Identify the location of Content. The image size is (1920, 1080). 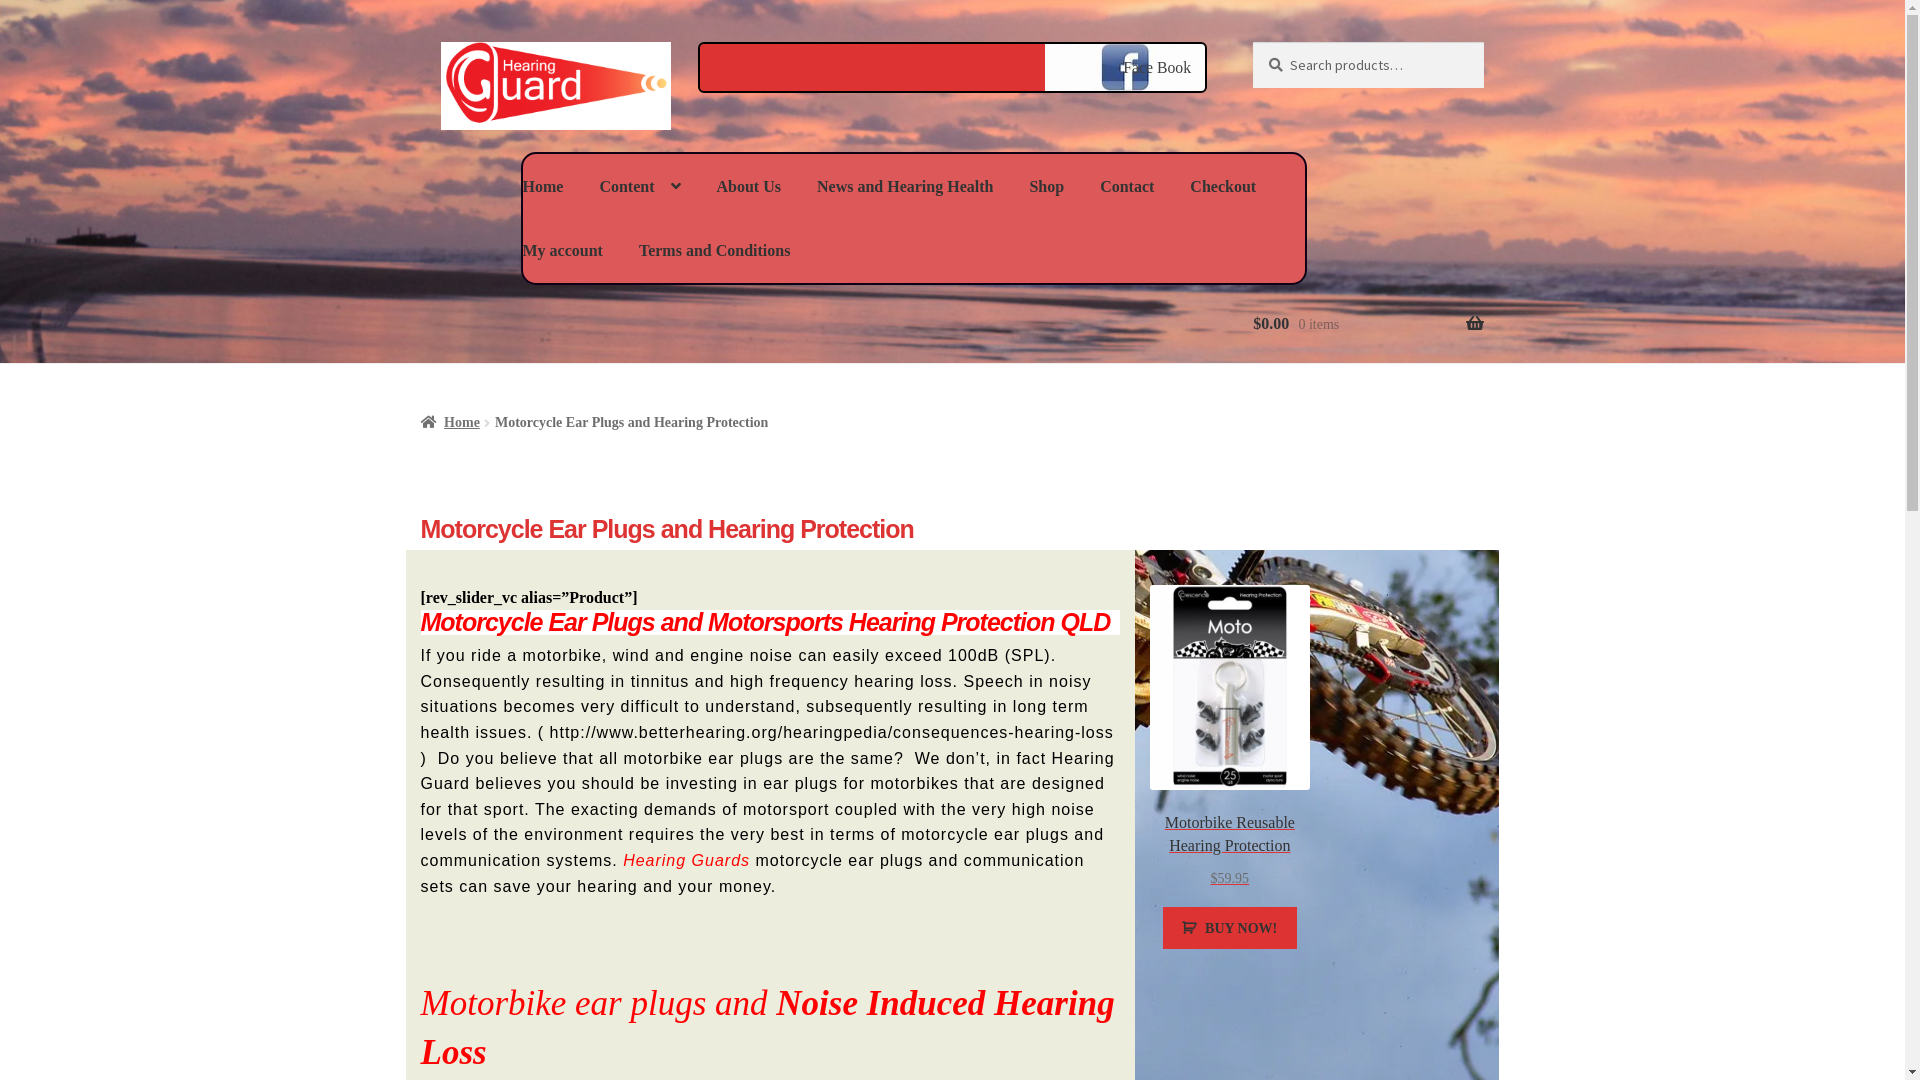
(640, 186).